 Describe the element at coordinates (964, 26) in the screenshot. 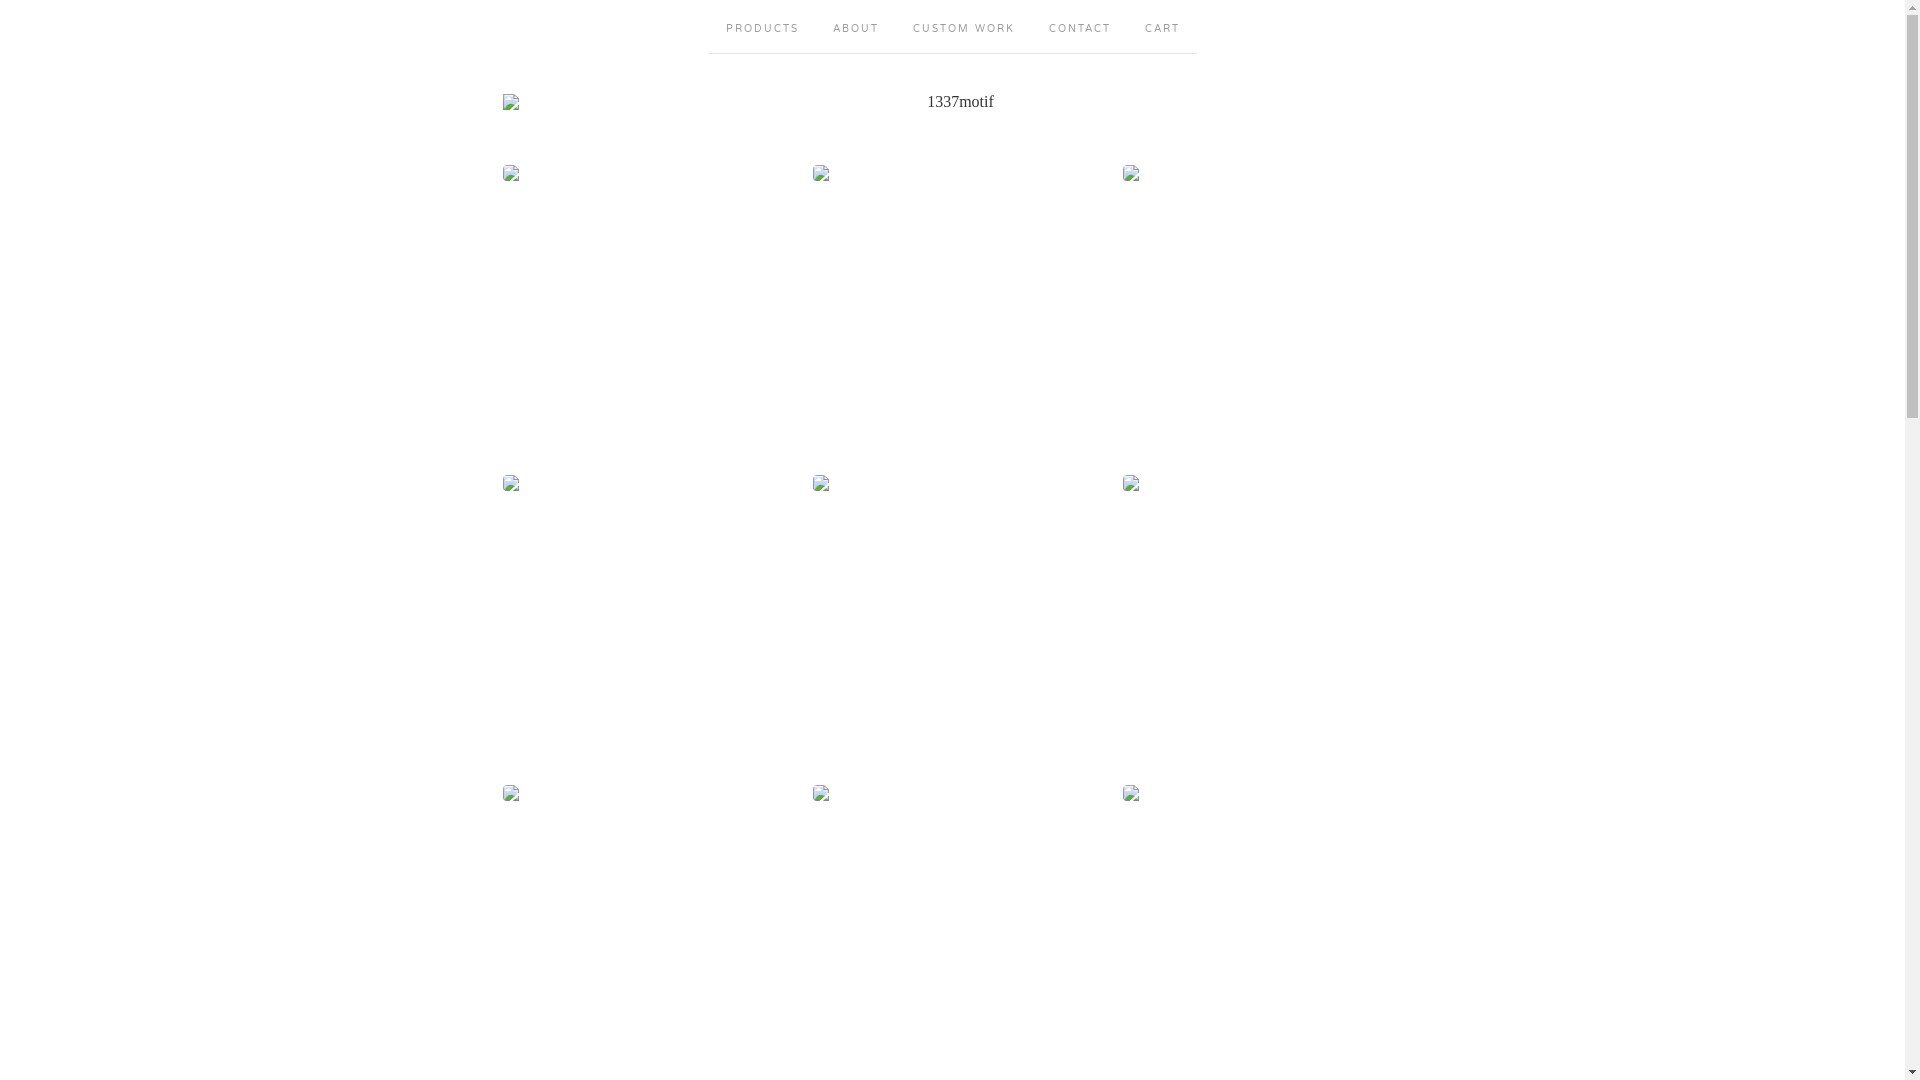

I see `CUSTOM WORK` at that location.